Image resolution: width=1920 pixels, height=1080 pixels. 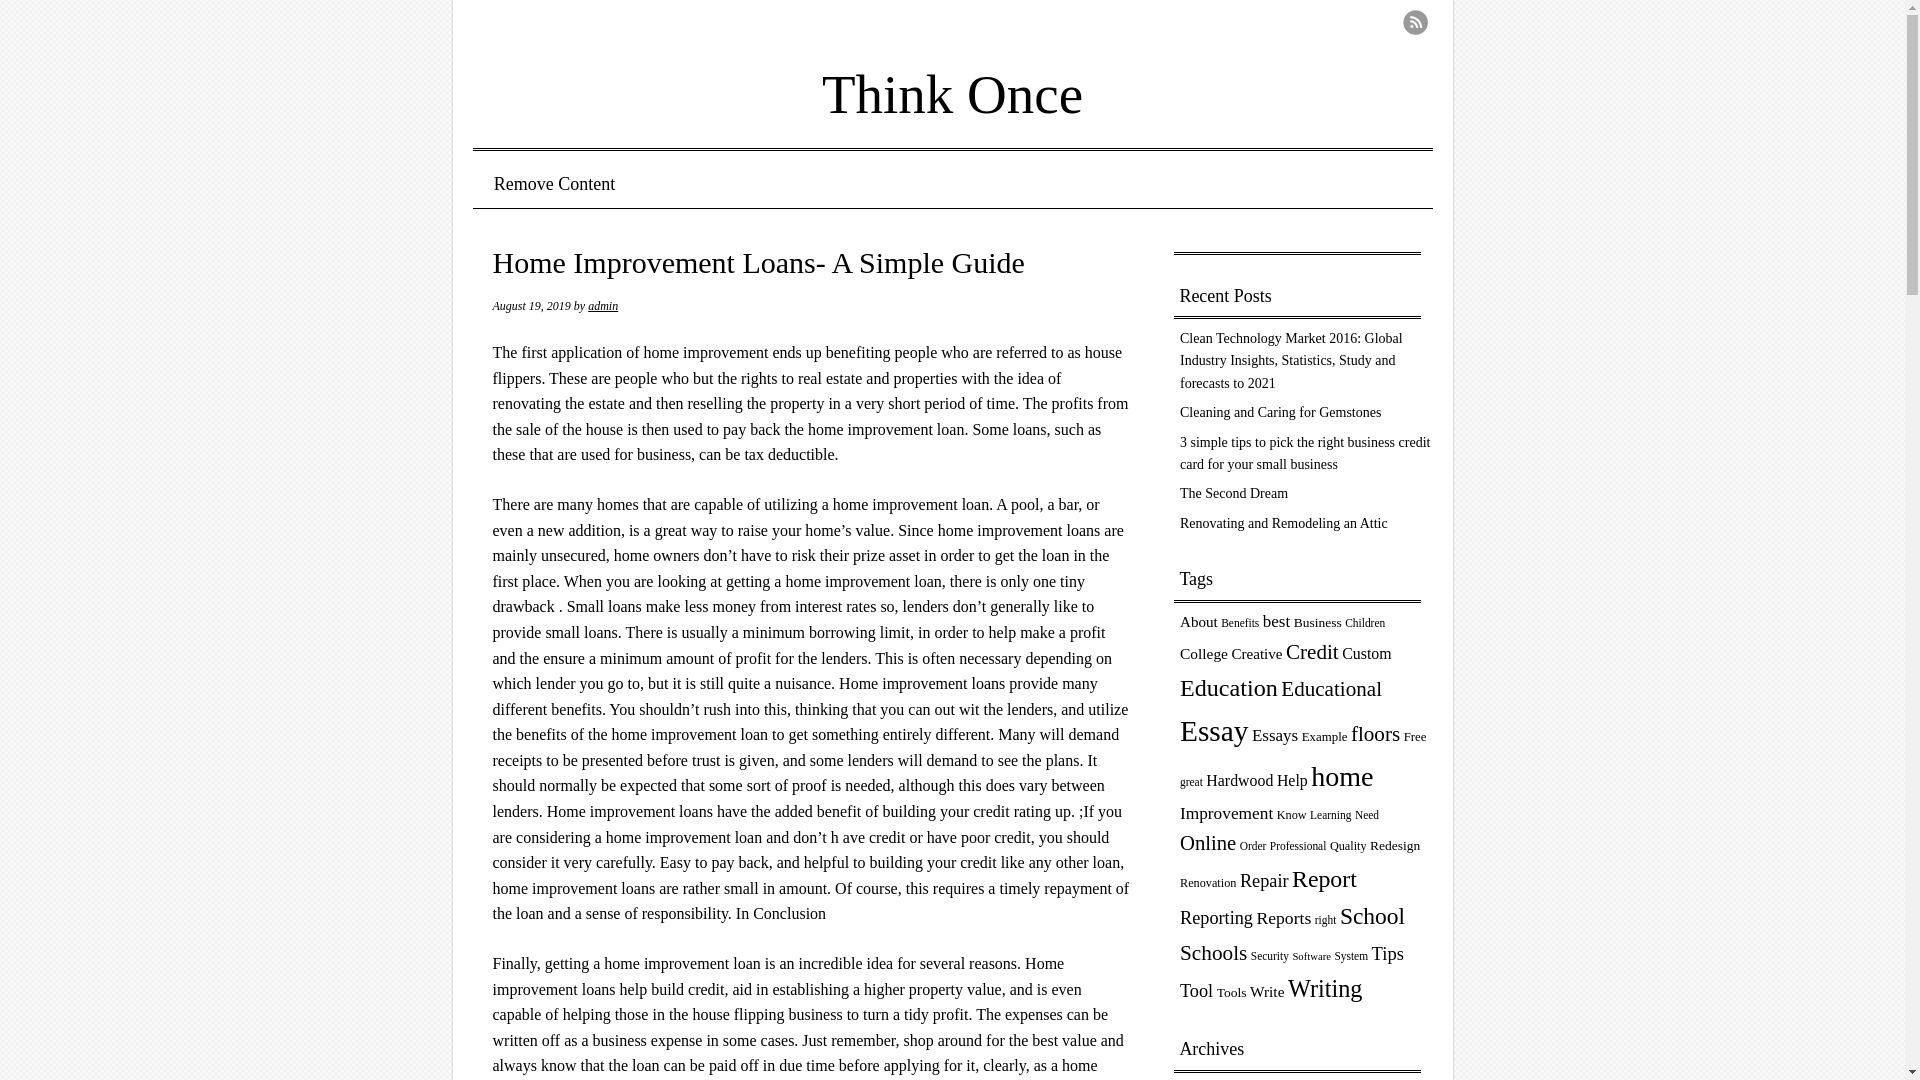 What do you see at coordinates (1414, 22) in the screenshot?
I see `RSS Feed` at bounding box center [1414, 22].